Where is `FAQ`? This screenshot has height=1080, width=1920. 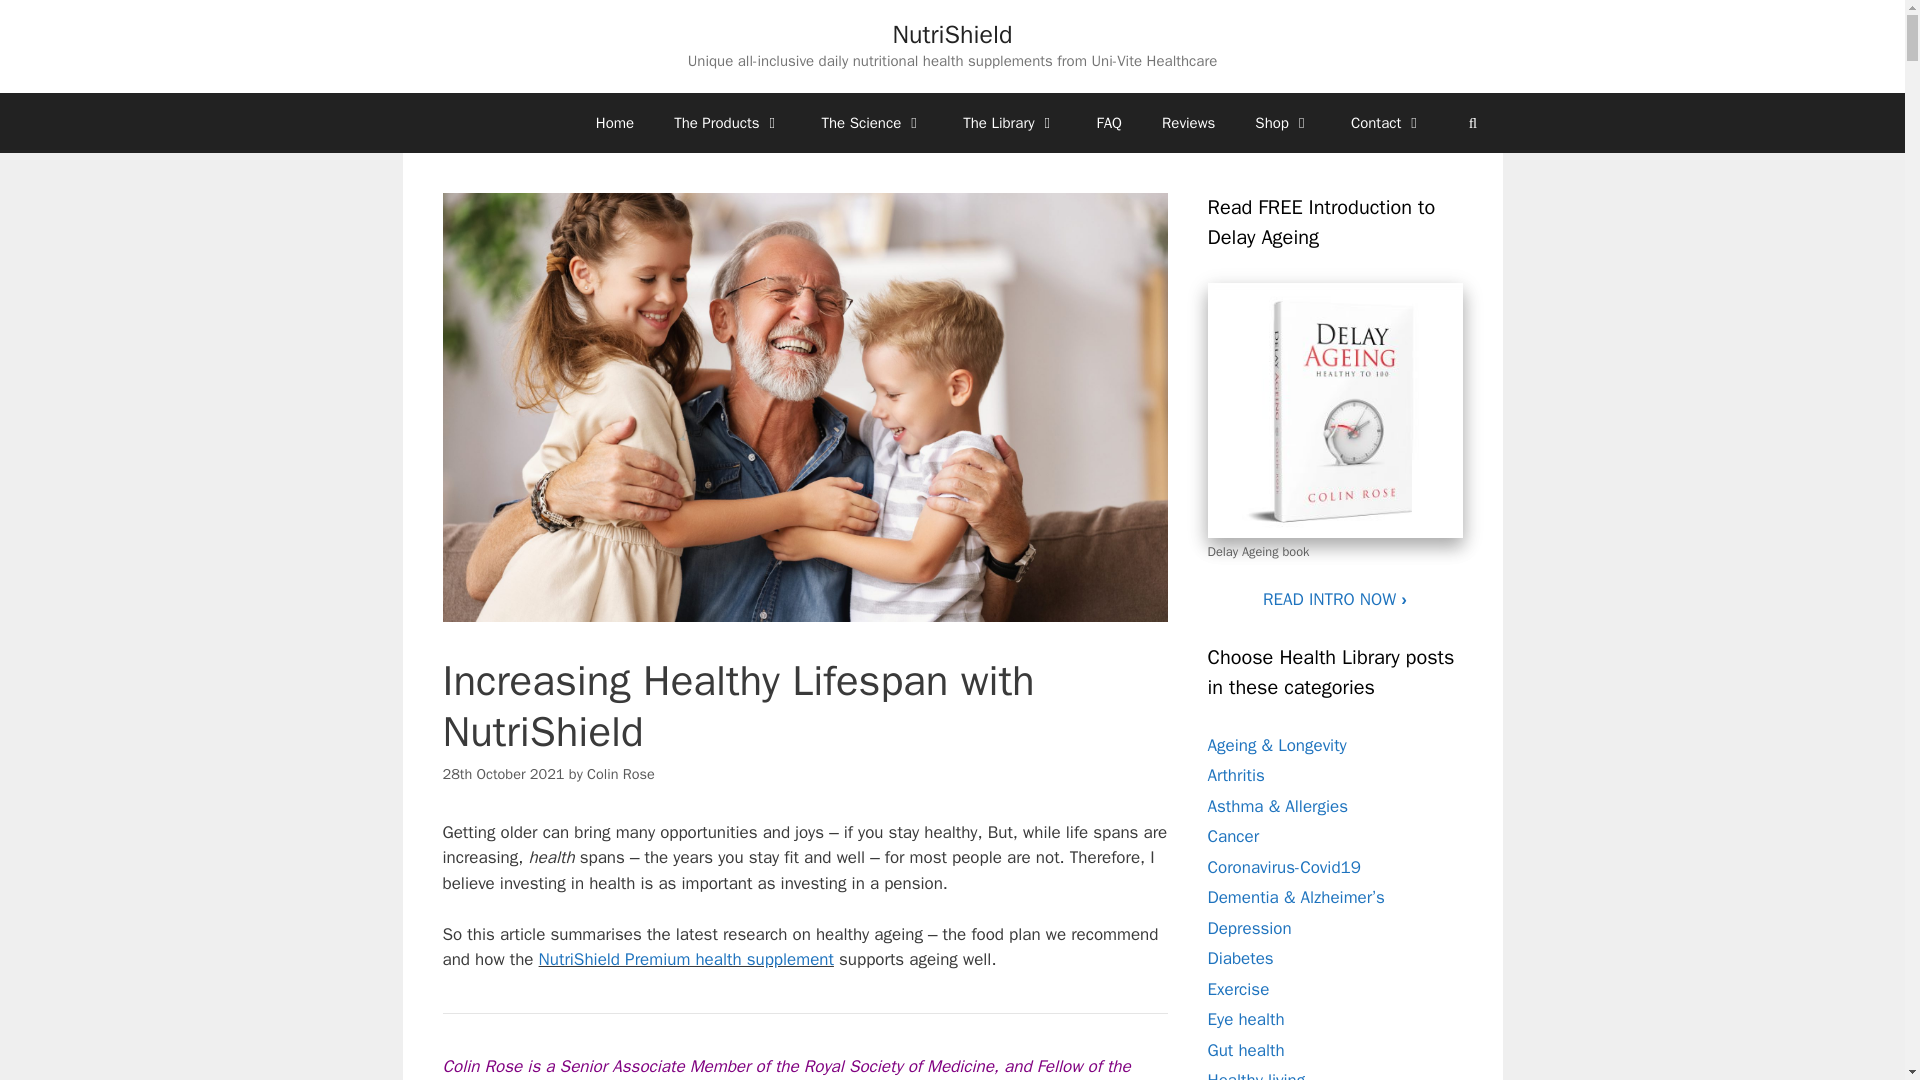
FAQ is located at coordinates (1110, 122).